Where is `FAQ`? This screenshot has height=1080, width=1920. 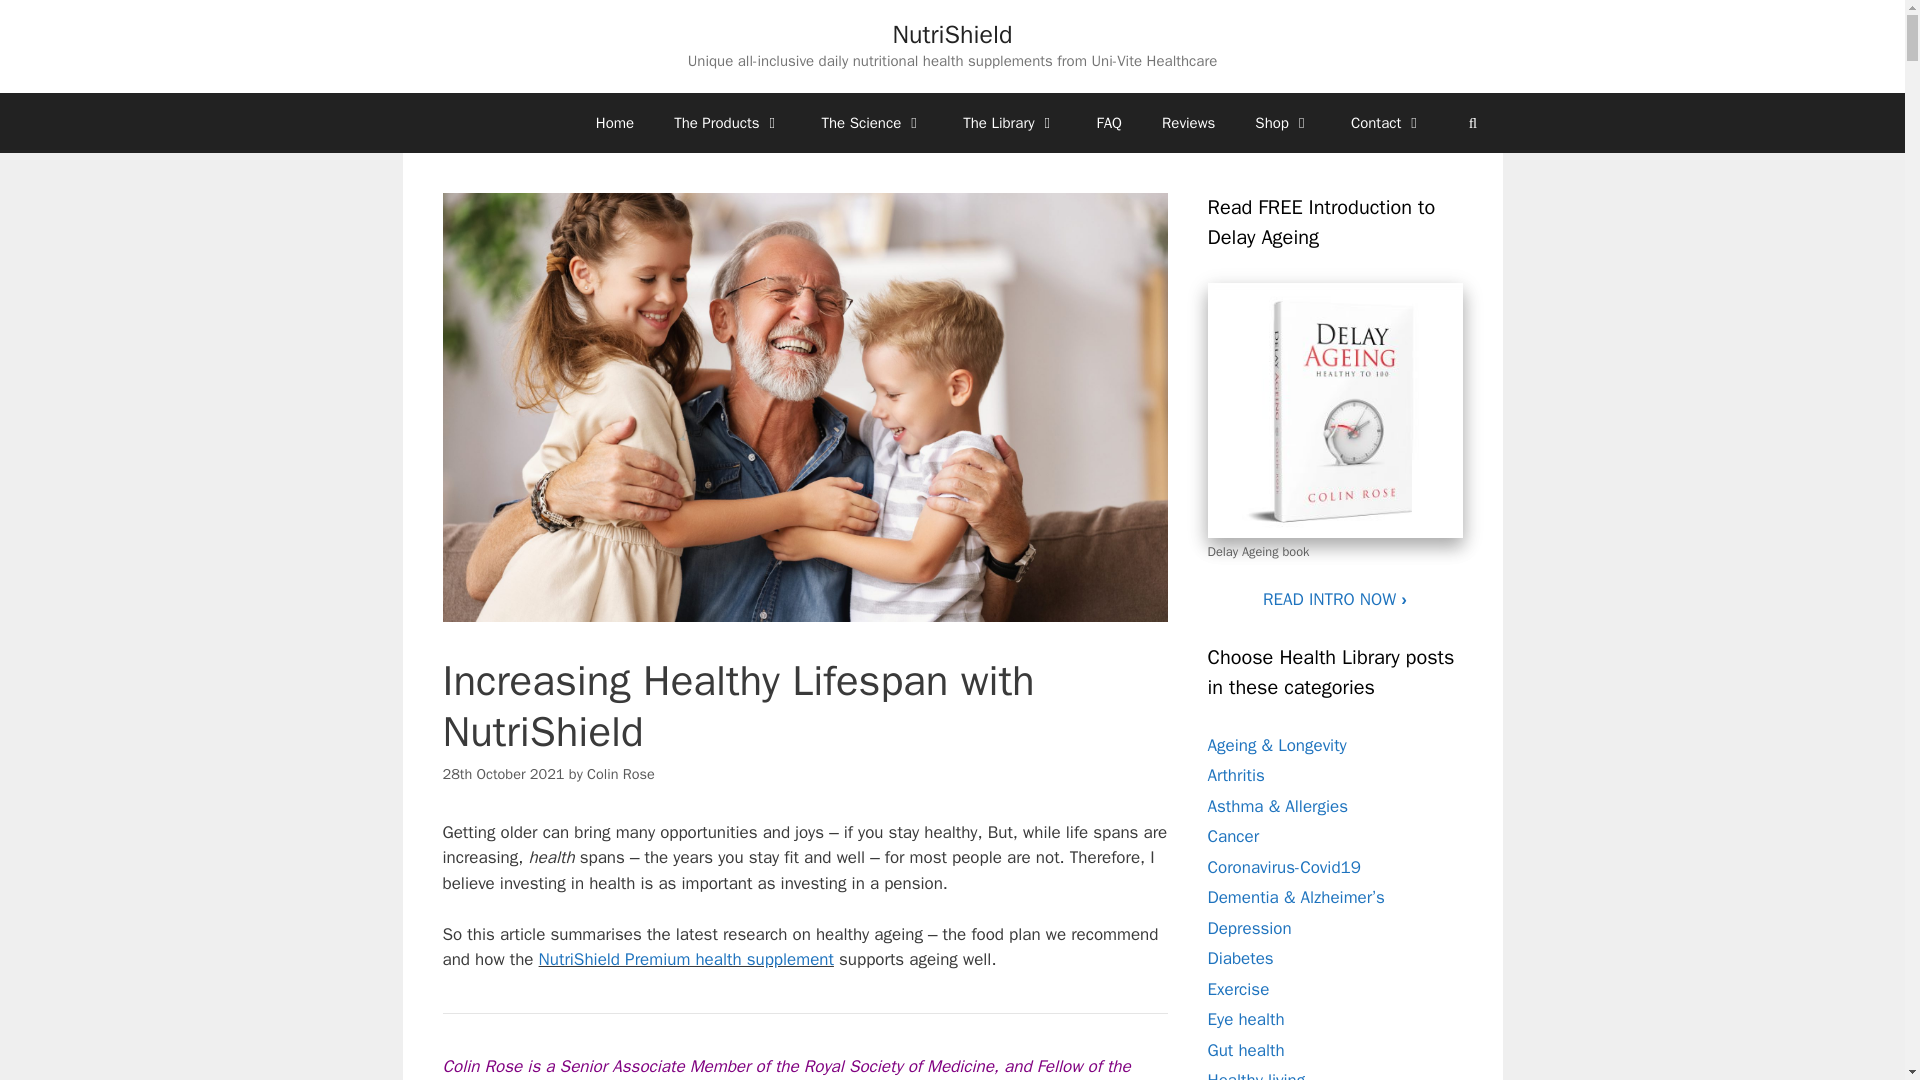
FAQ is located at coordinates (1110, 122).